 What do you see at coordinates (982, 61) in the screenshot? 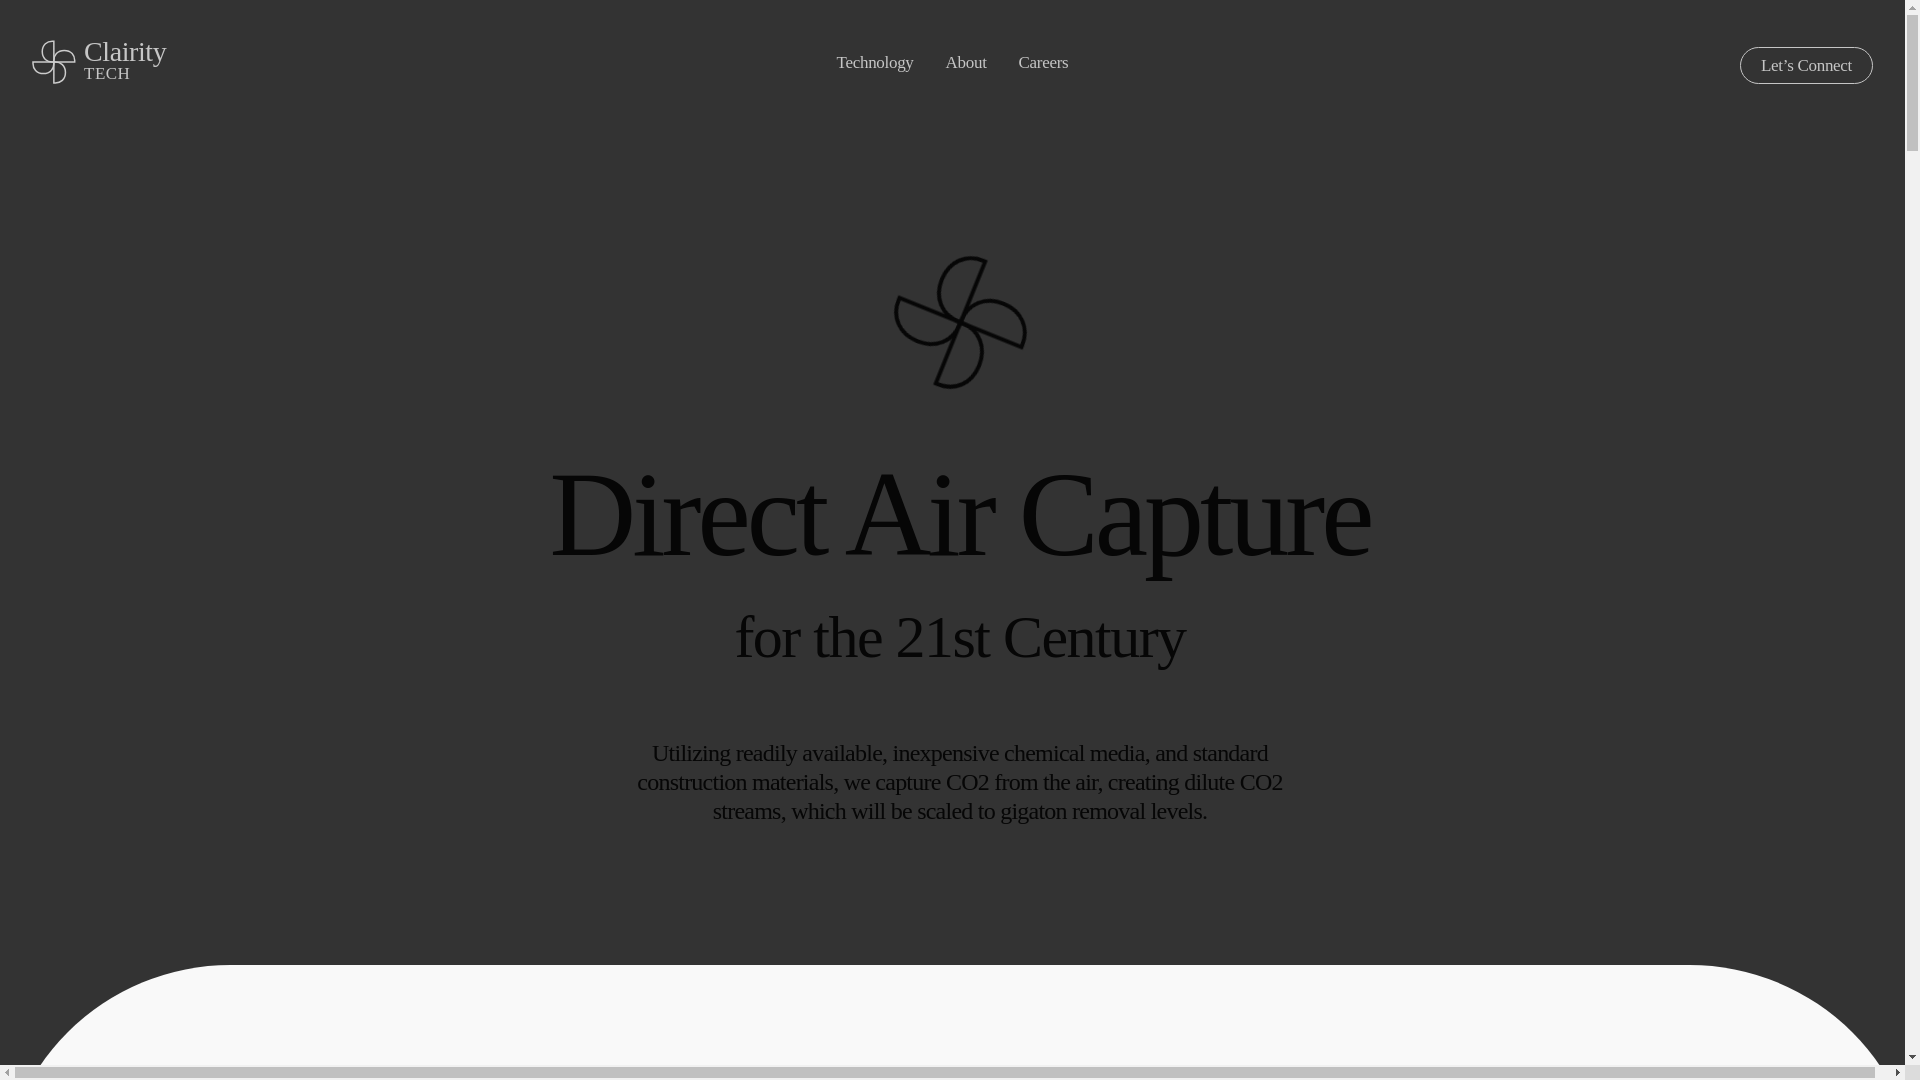
I see `About` at bounding box center [982, 61].